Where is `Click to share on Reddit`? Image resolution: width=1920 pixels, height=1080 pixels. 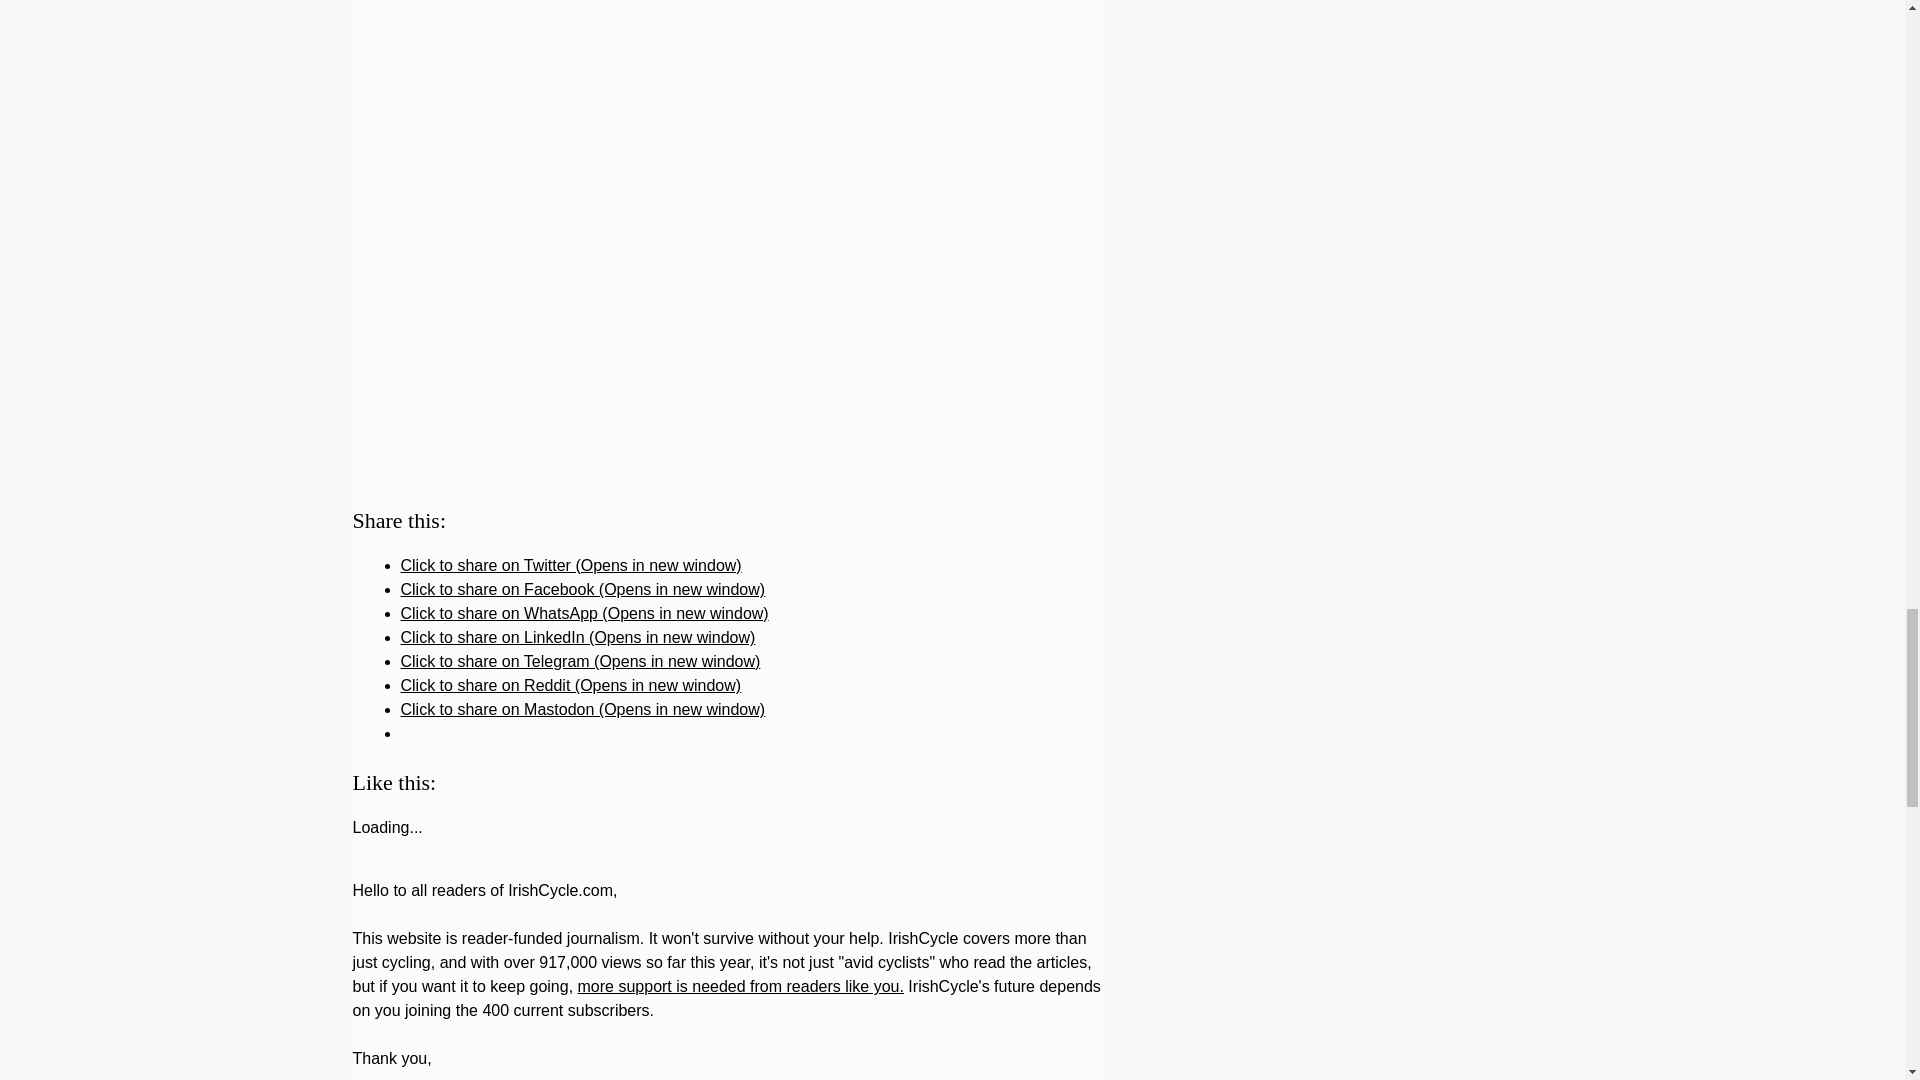 Click to share on Reddit is located at coordinates (570, 686).